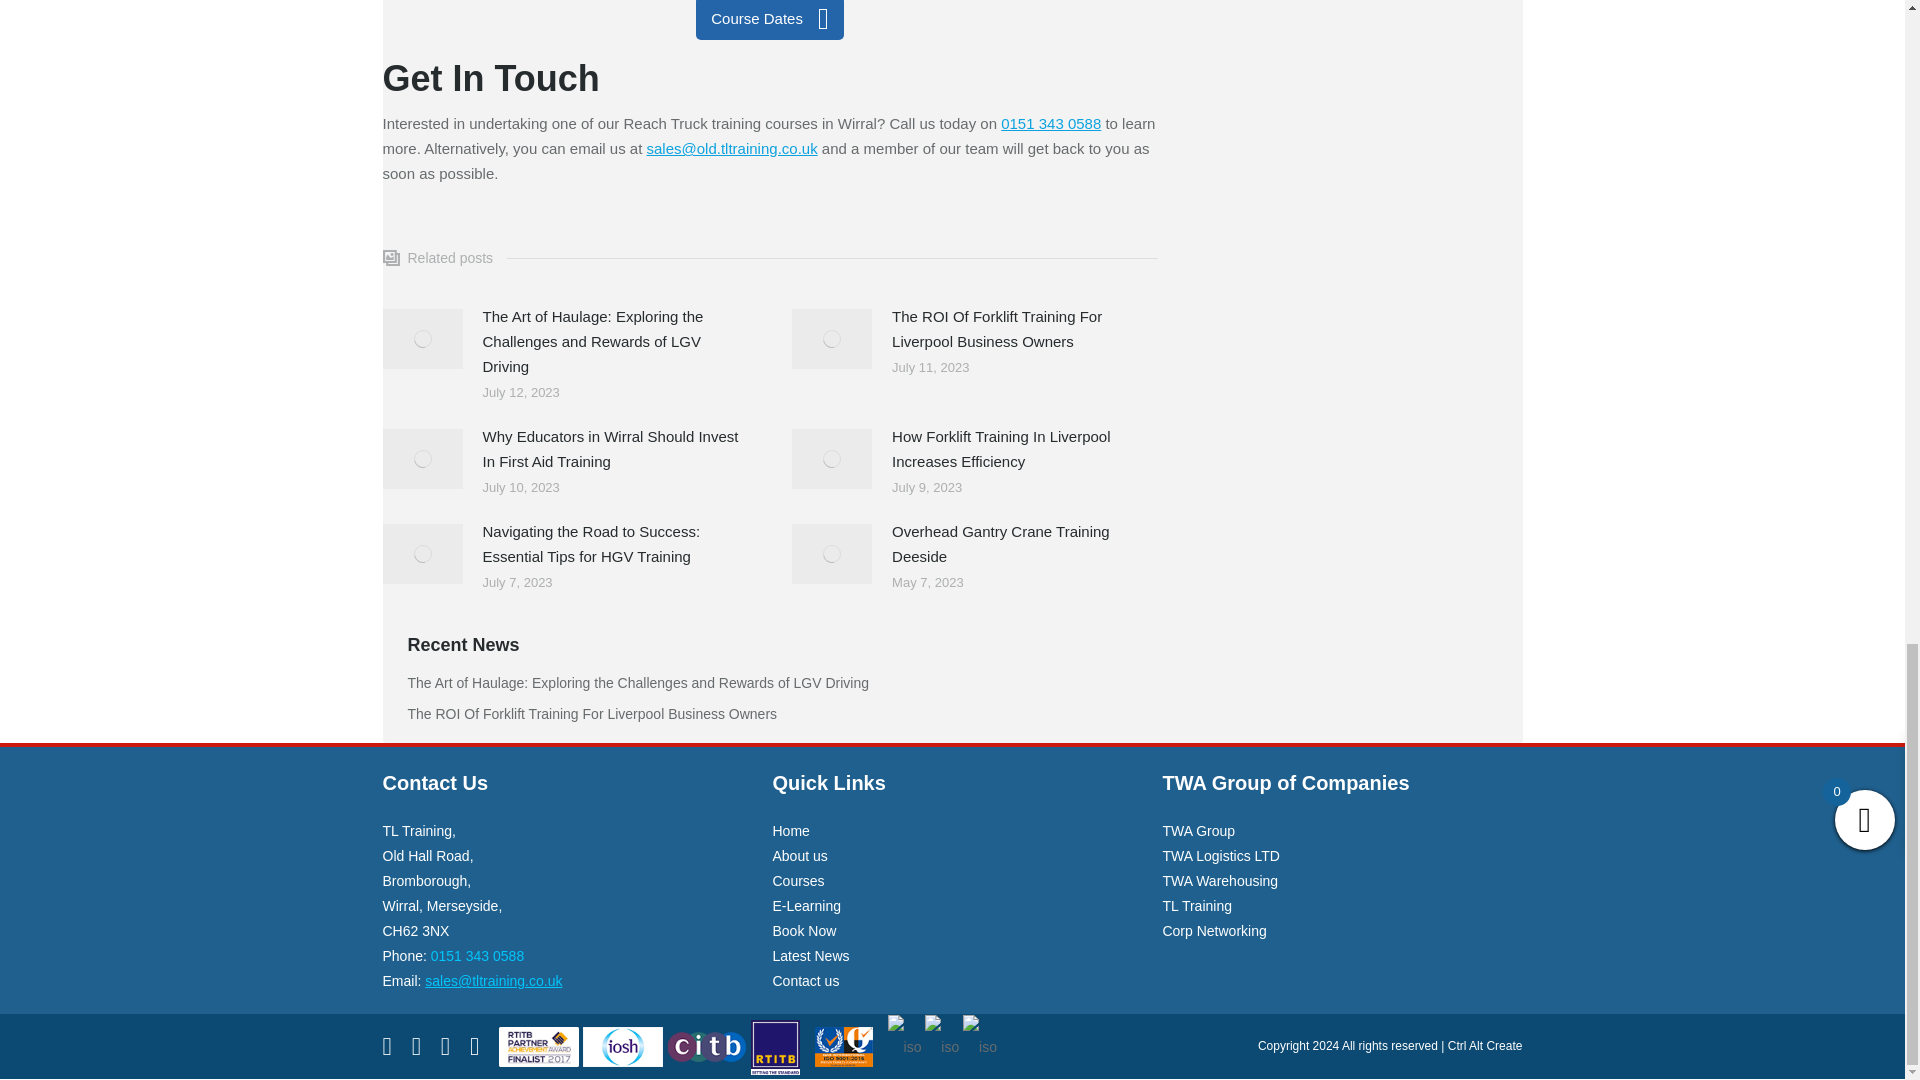 Image resolution: width=1920 pixels, height=1080 pixels. What do you see at coordinates (797, 880) in the screenshot?
I see `Courses` at bounding box center [797, 880].